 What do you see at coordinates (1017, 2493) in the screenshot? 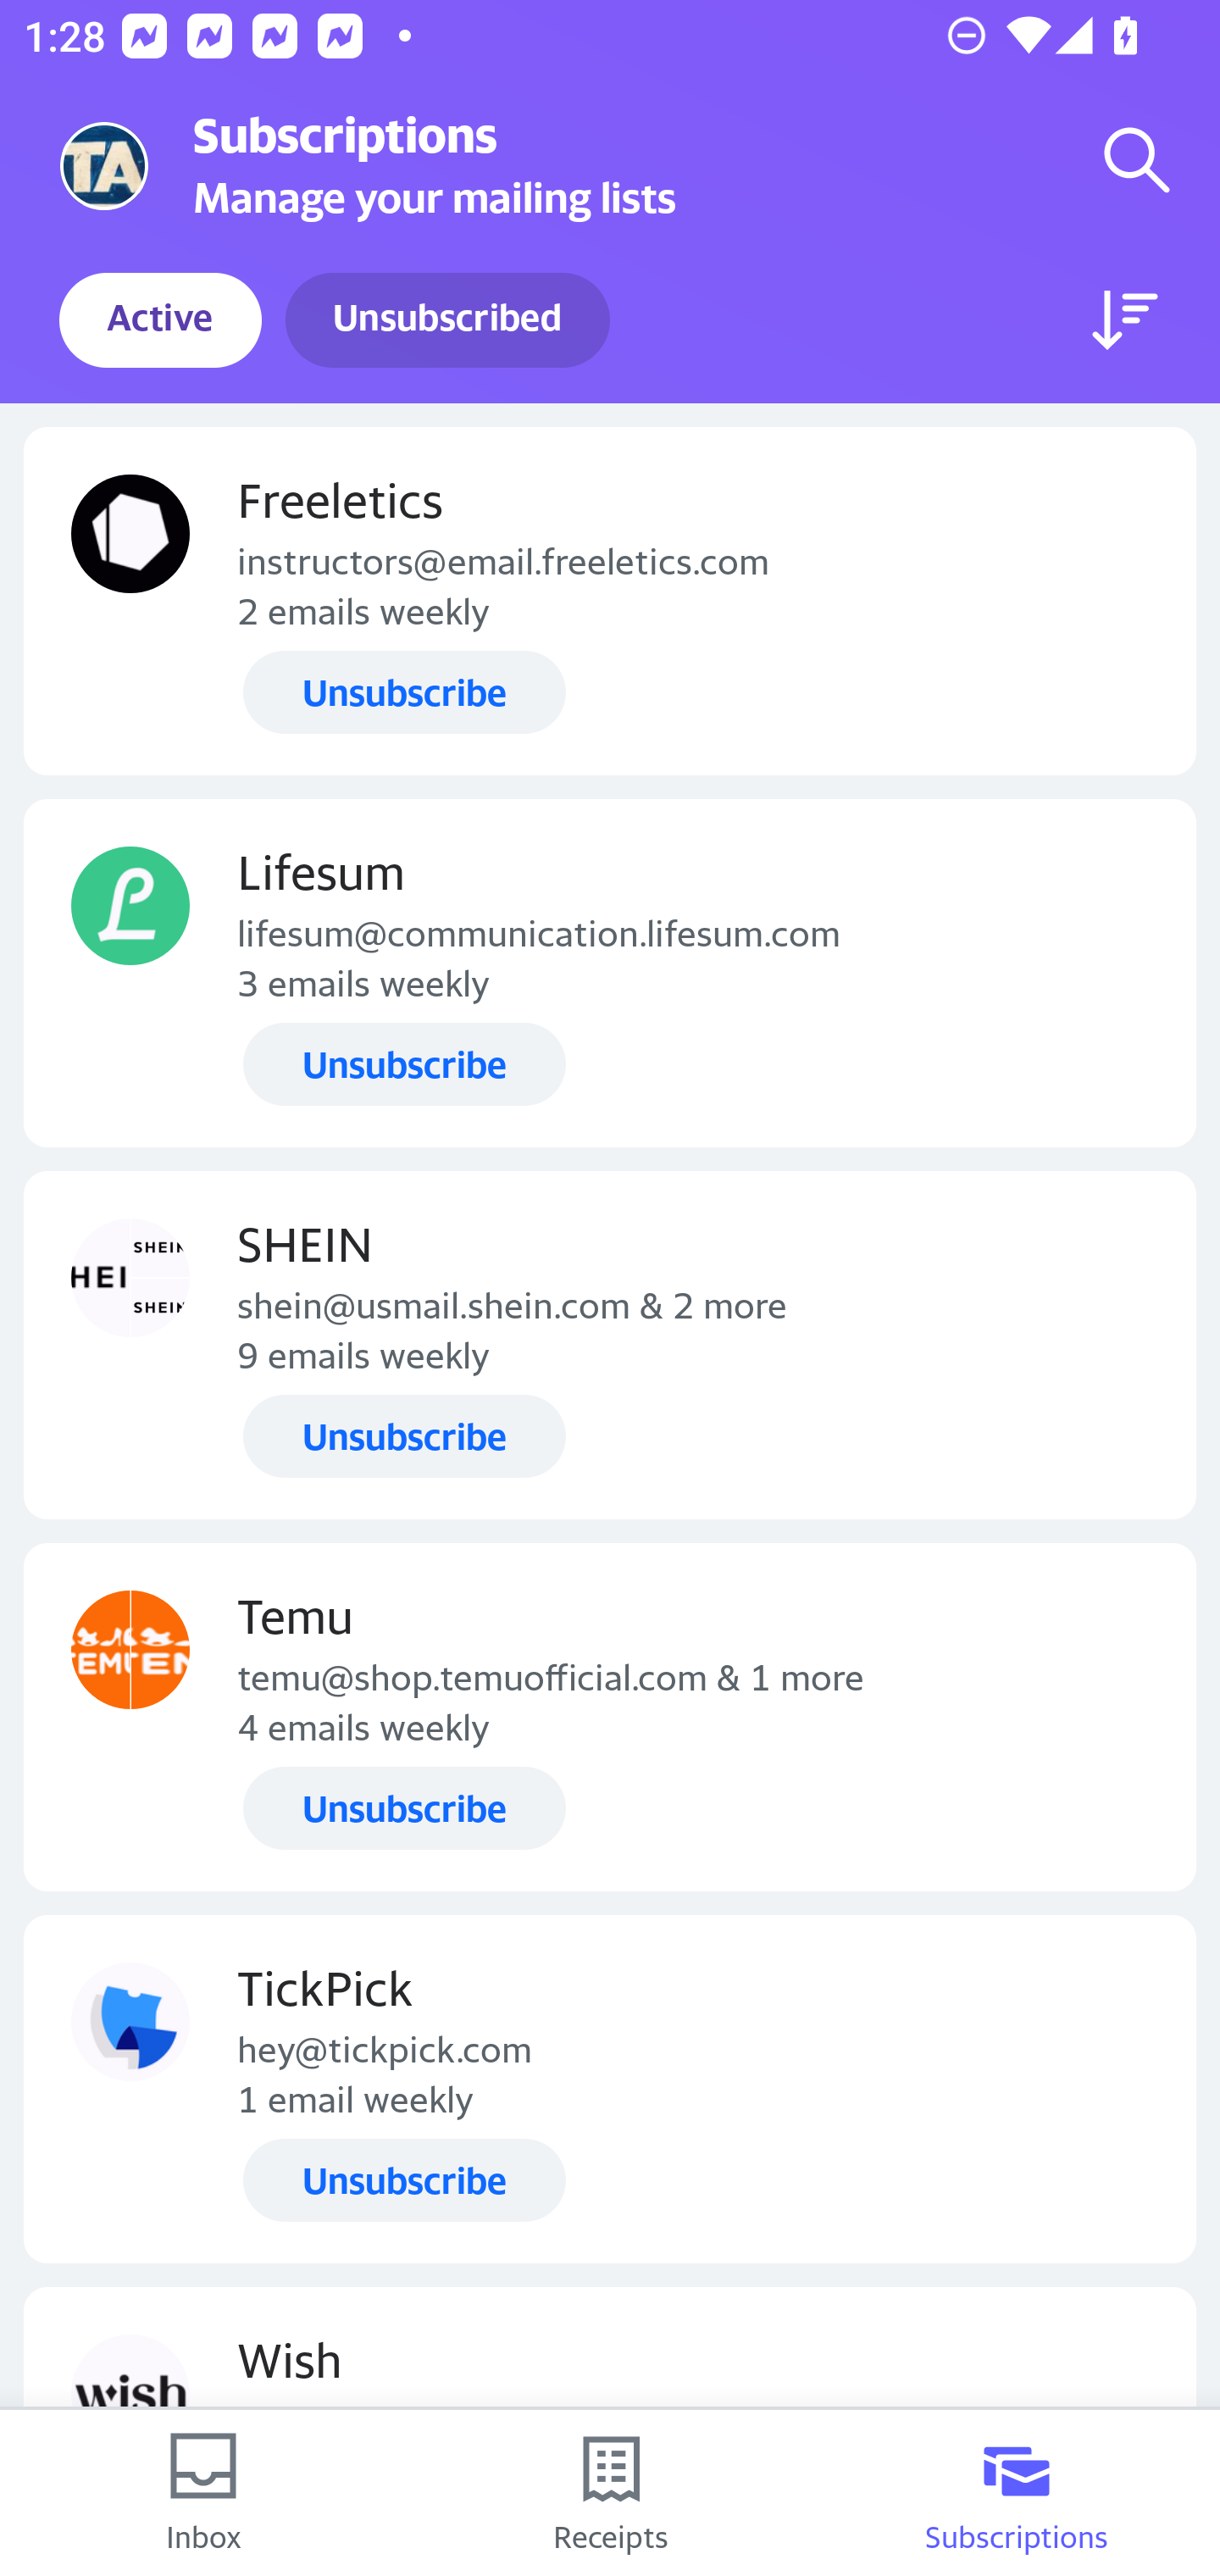
I see `Subscriptions` at bounding box center [1017, 2493].